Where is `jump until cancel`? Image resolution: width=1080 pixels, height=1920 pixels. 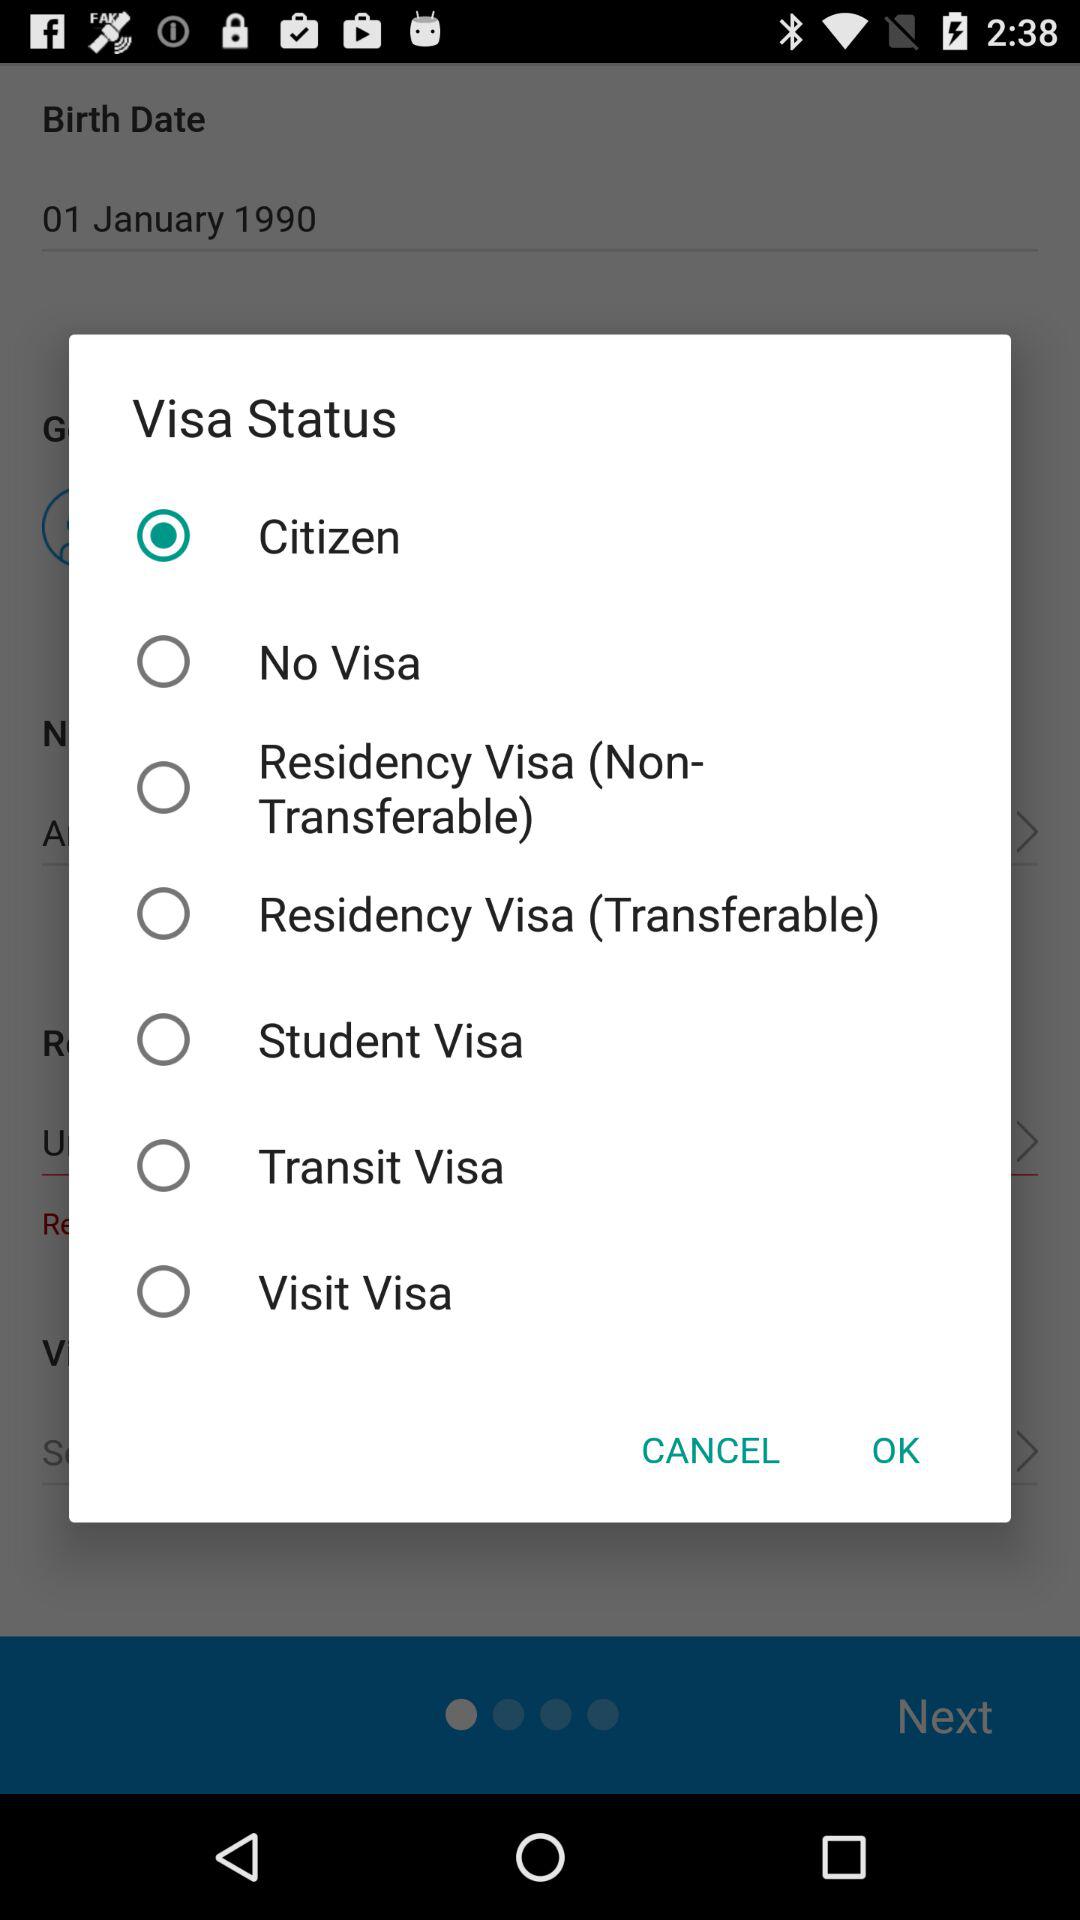
jump until cancel is located at coordinates (710, 1449).